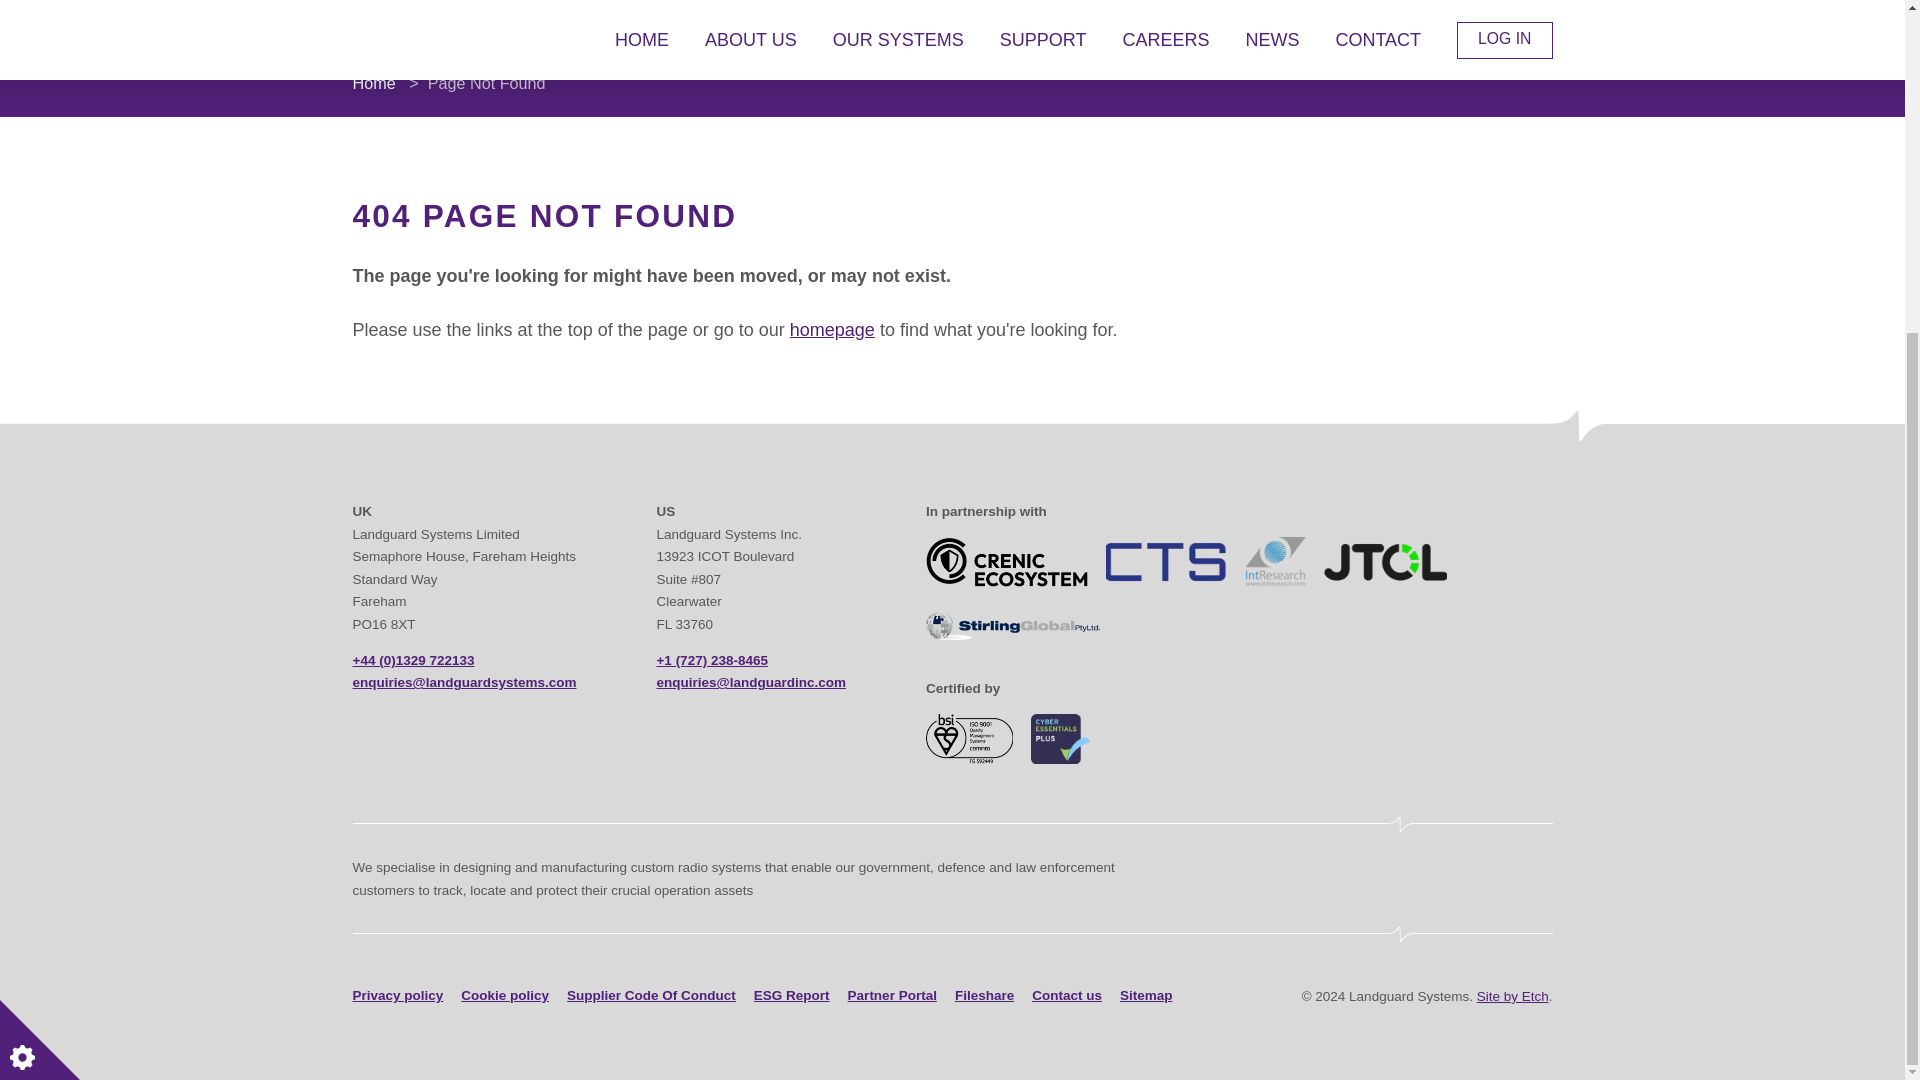 The image size is (1920, 1080). Describe the element at coordinates (792, 996) in the screenshot. I see `ESG Report` at that location.